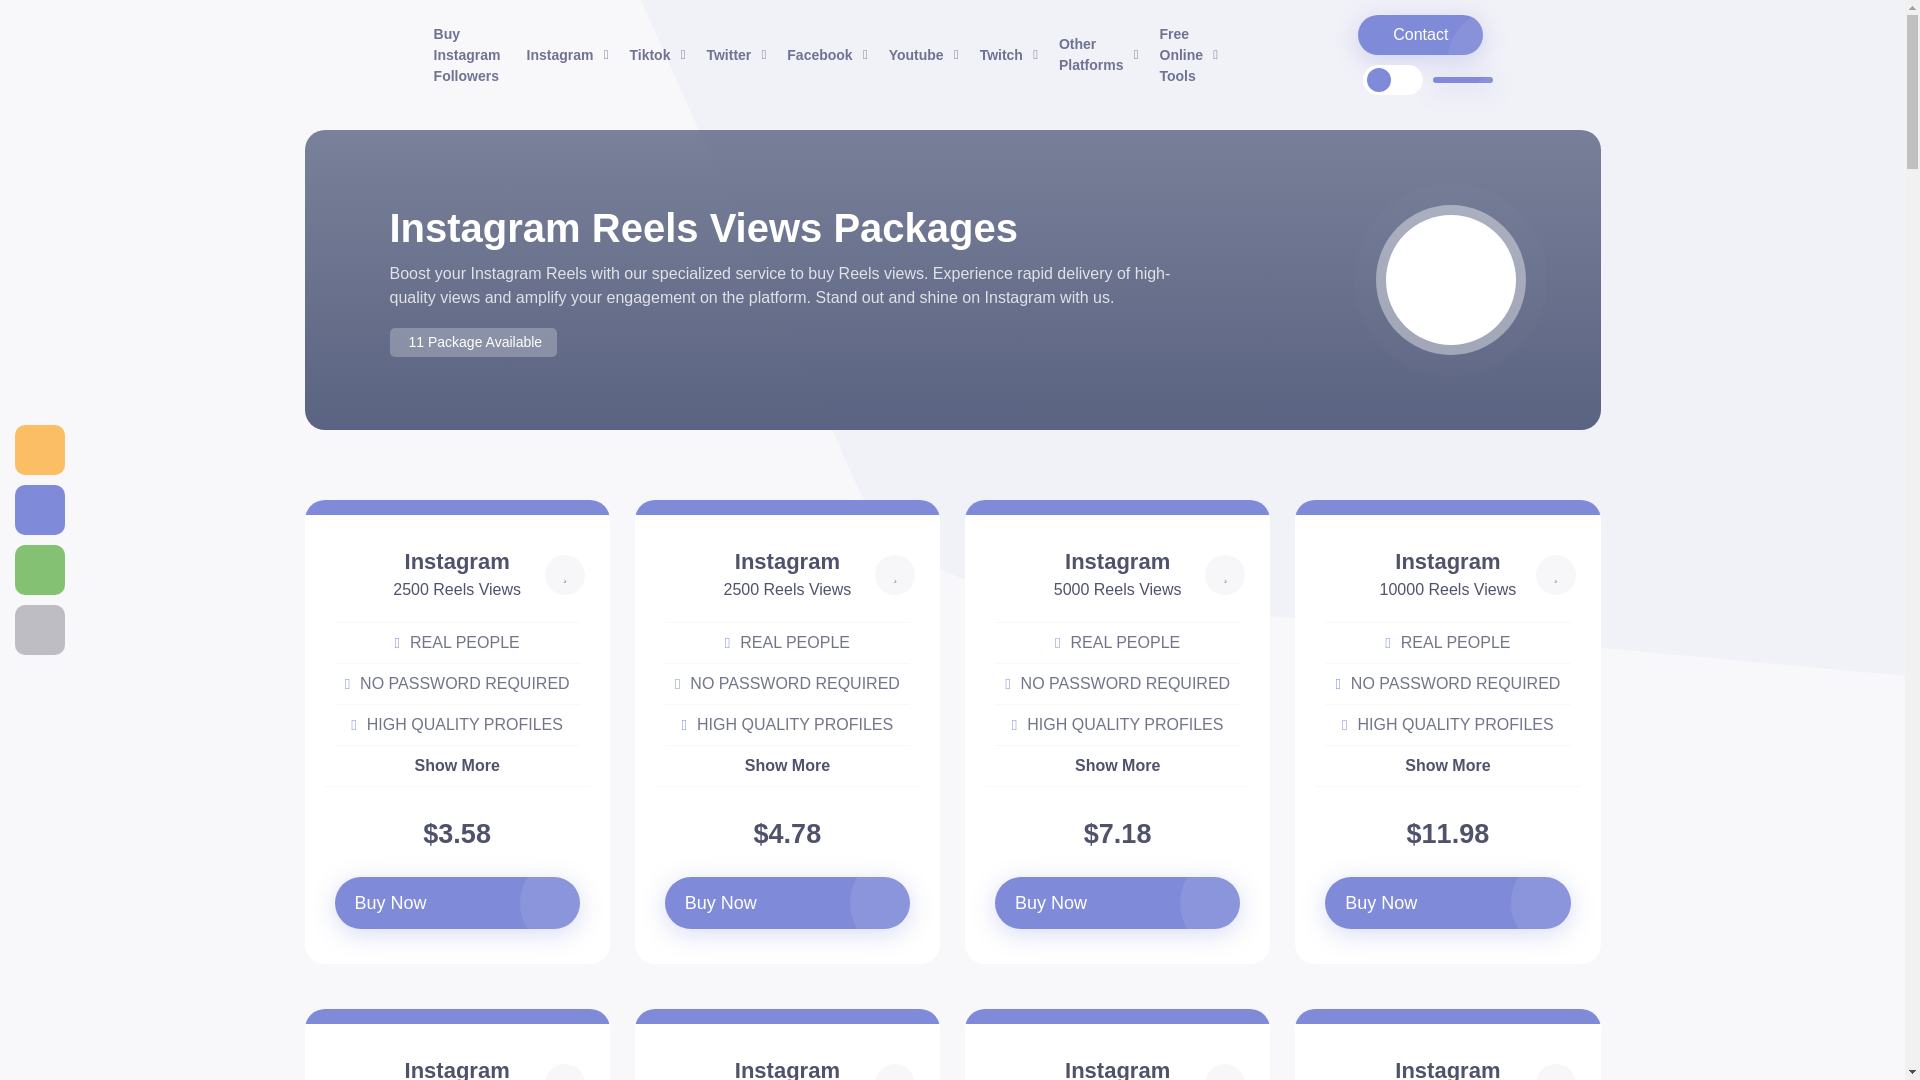 The width and height of the screenshot is (1920, 1080). I want to click on Add Favorites!, so click(895, 1072).